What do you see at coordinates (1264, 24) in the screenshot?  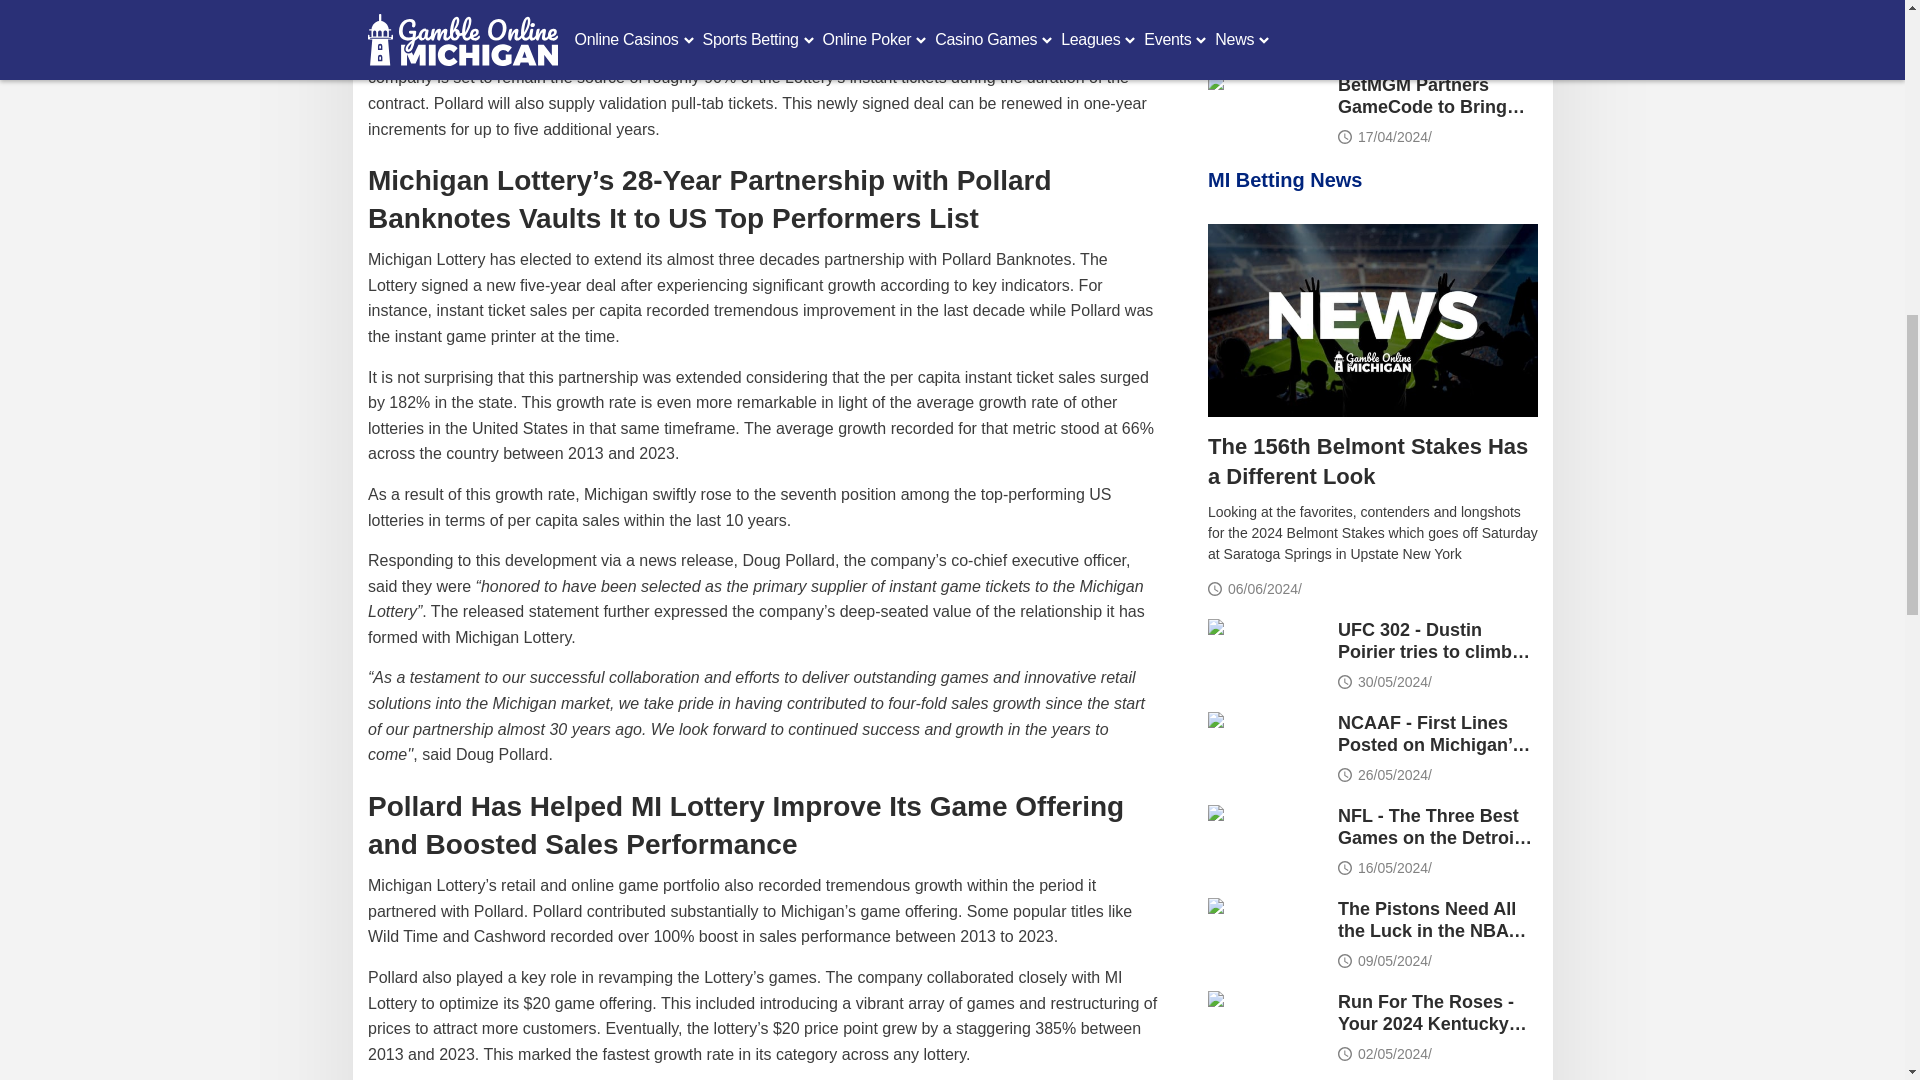 I see `News` at bounding box center [1264, 24].